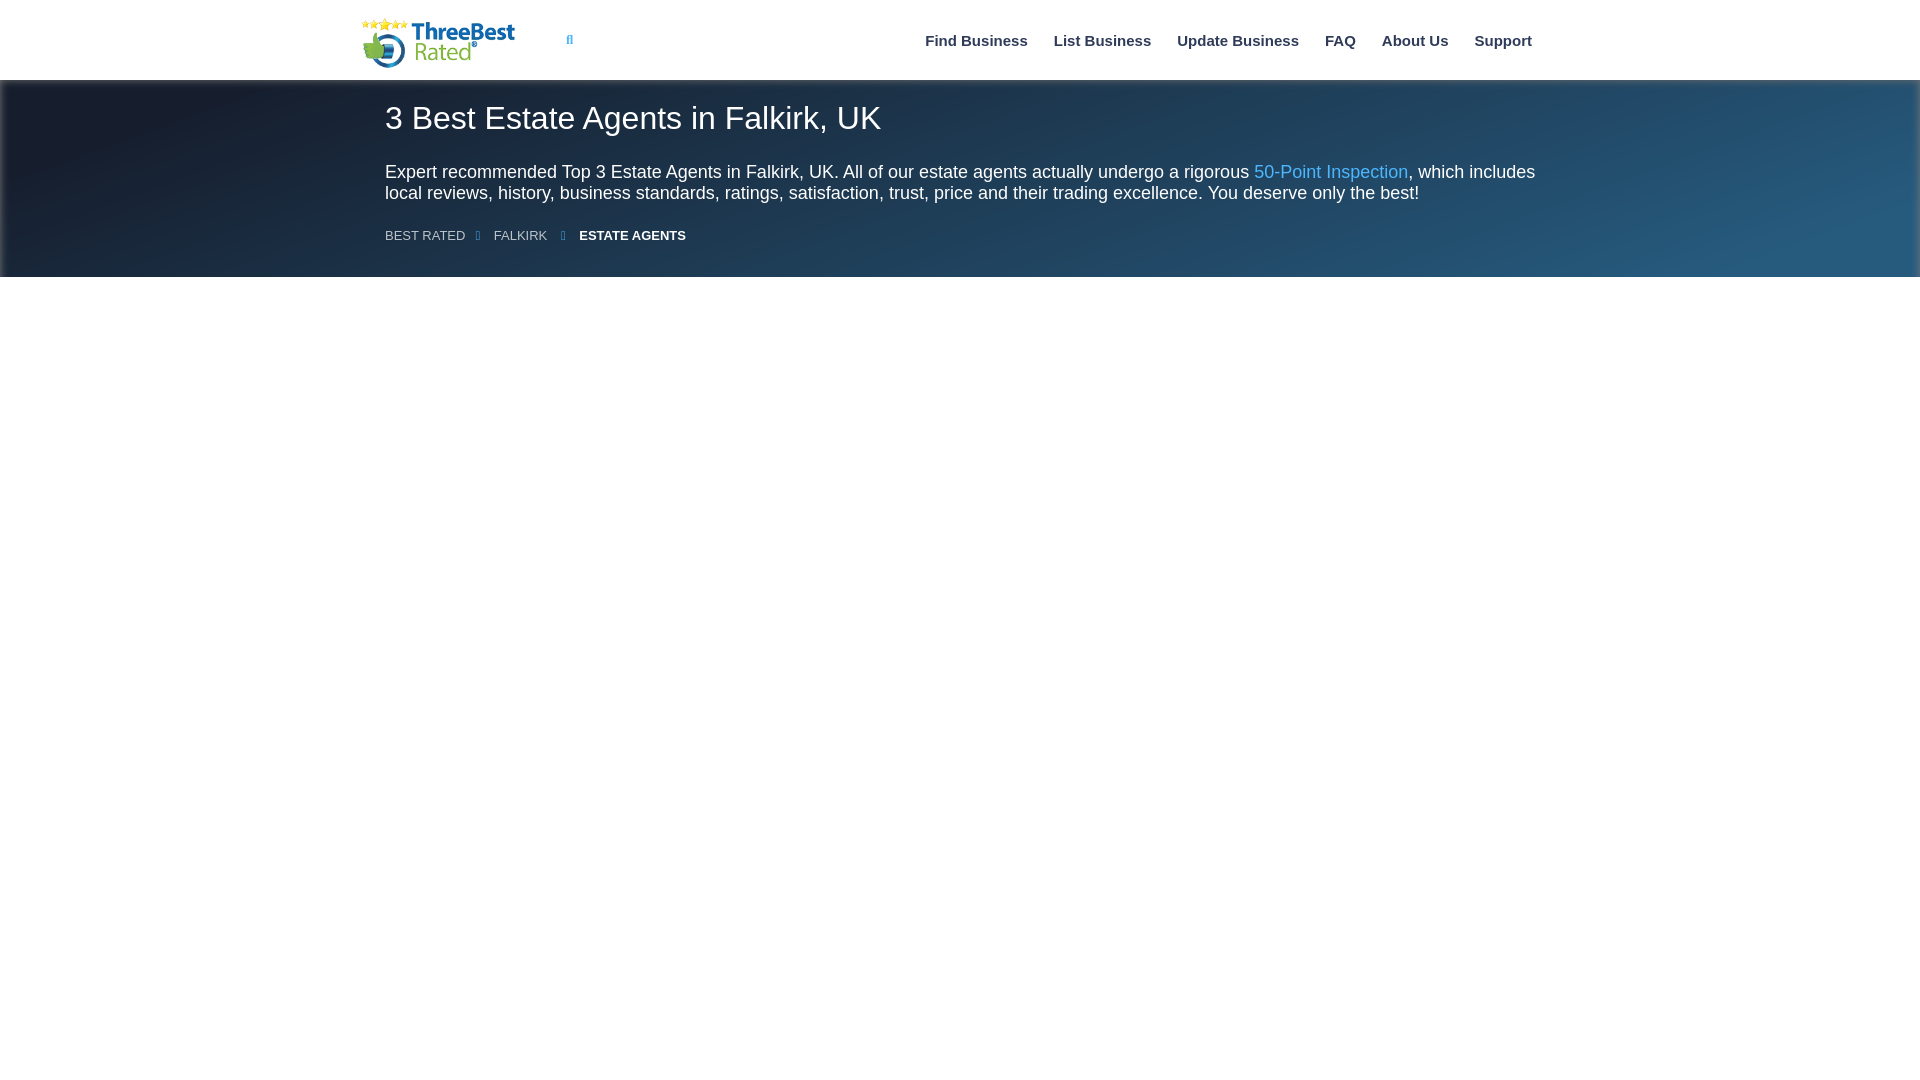 This screenshot has height=1080, width=1920. What do you see at coordinates (1416, 40) in the screenshot?
I see `How does Three Best Rated AU work?` at bounding box center [1416, 40].